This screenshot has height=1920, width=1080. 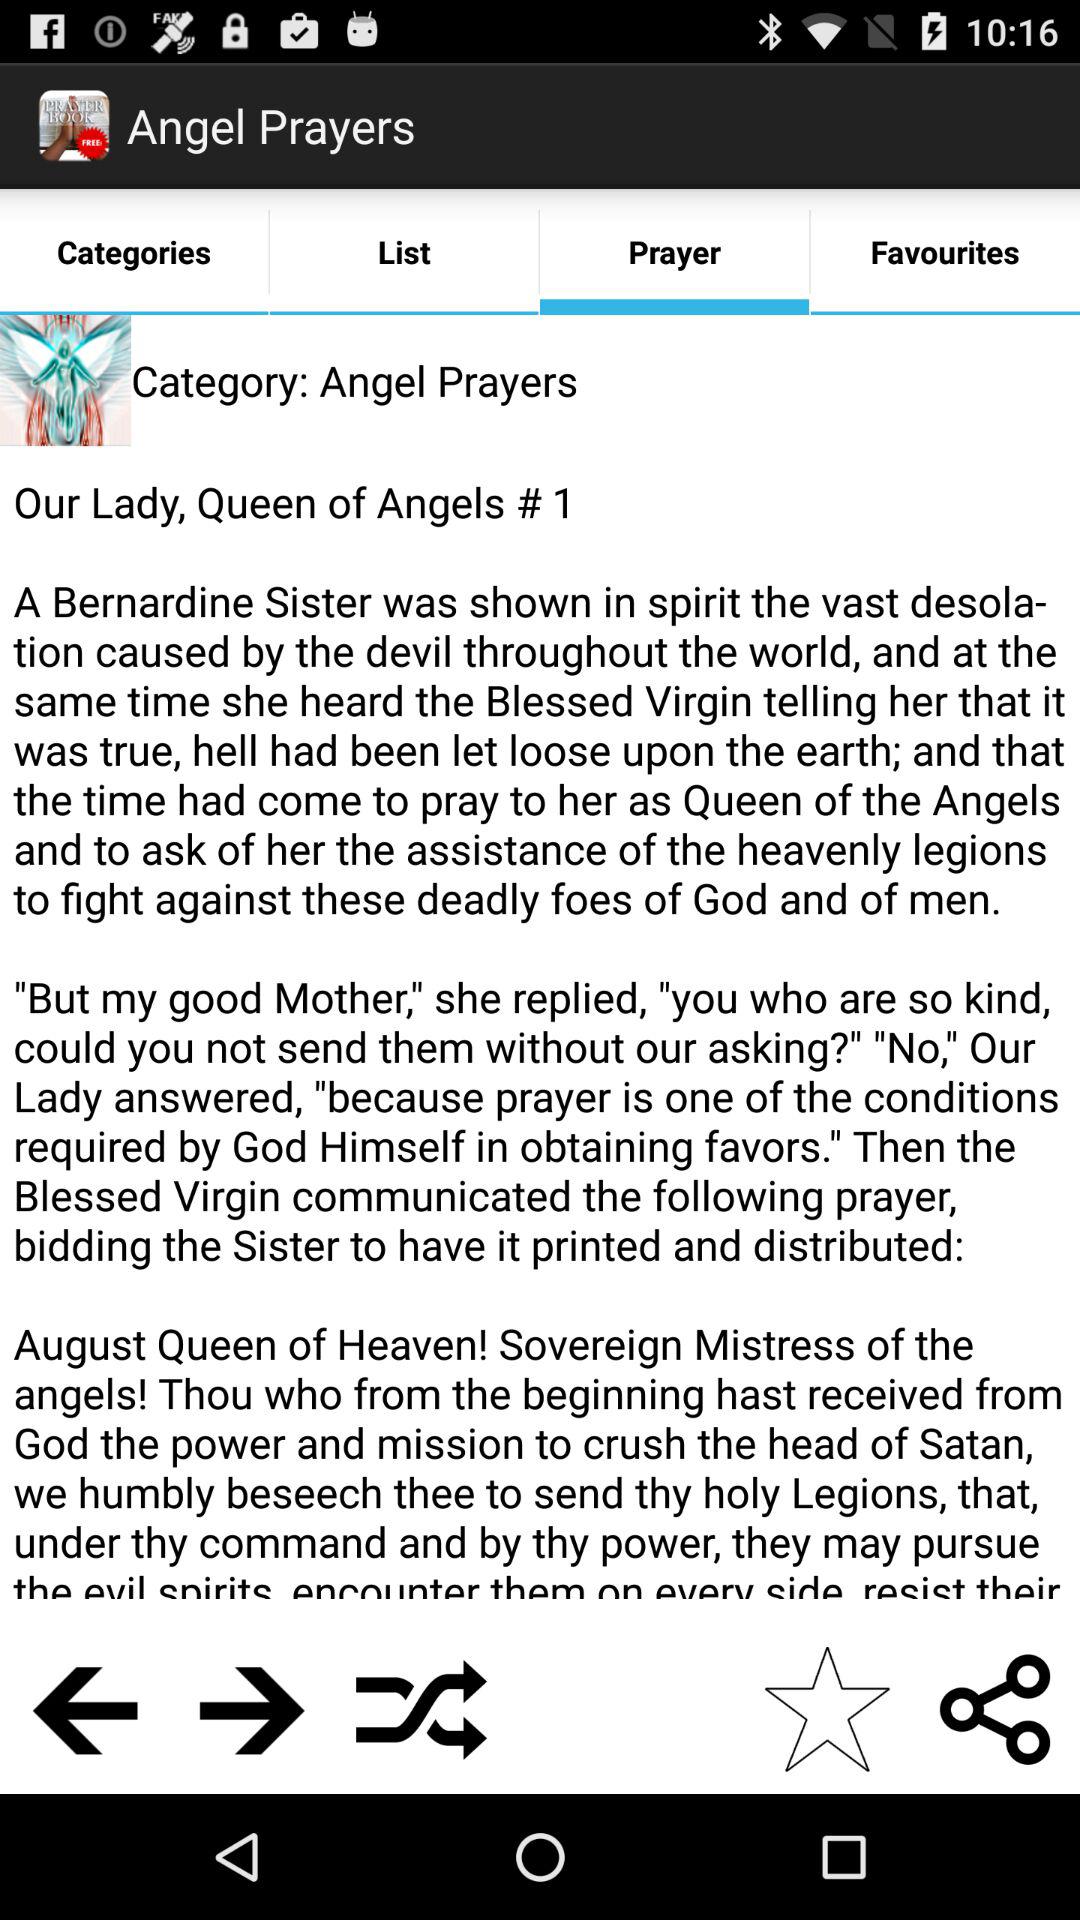 I want to click on click the app below our lady queen app, so click(x=826, y=1709).